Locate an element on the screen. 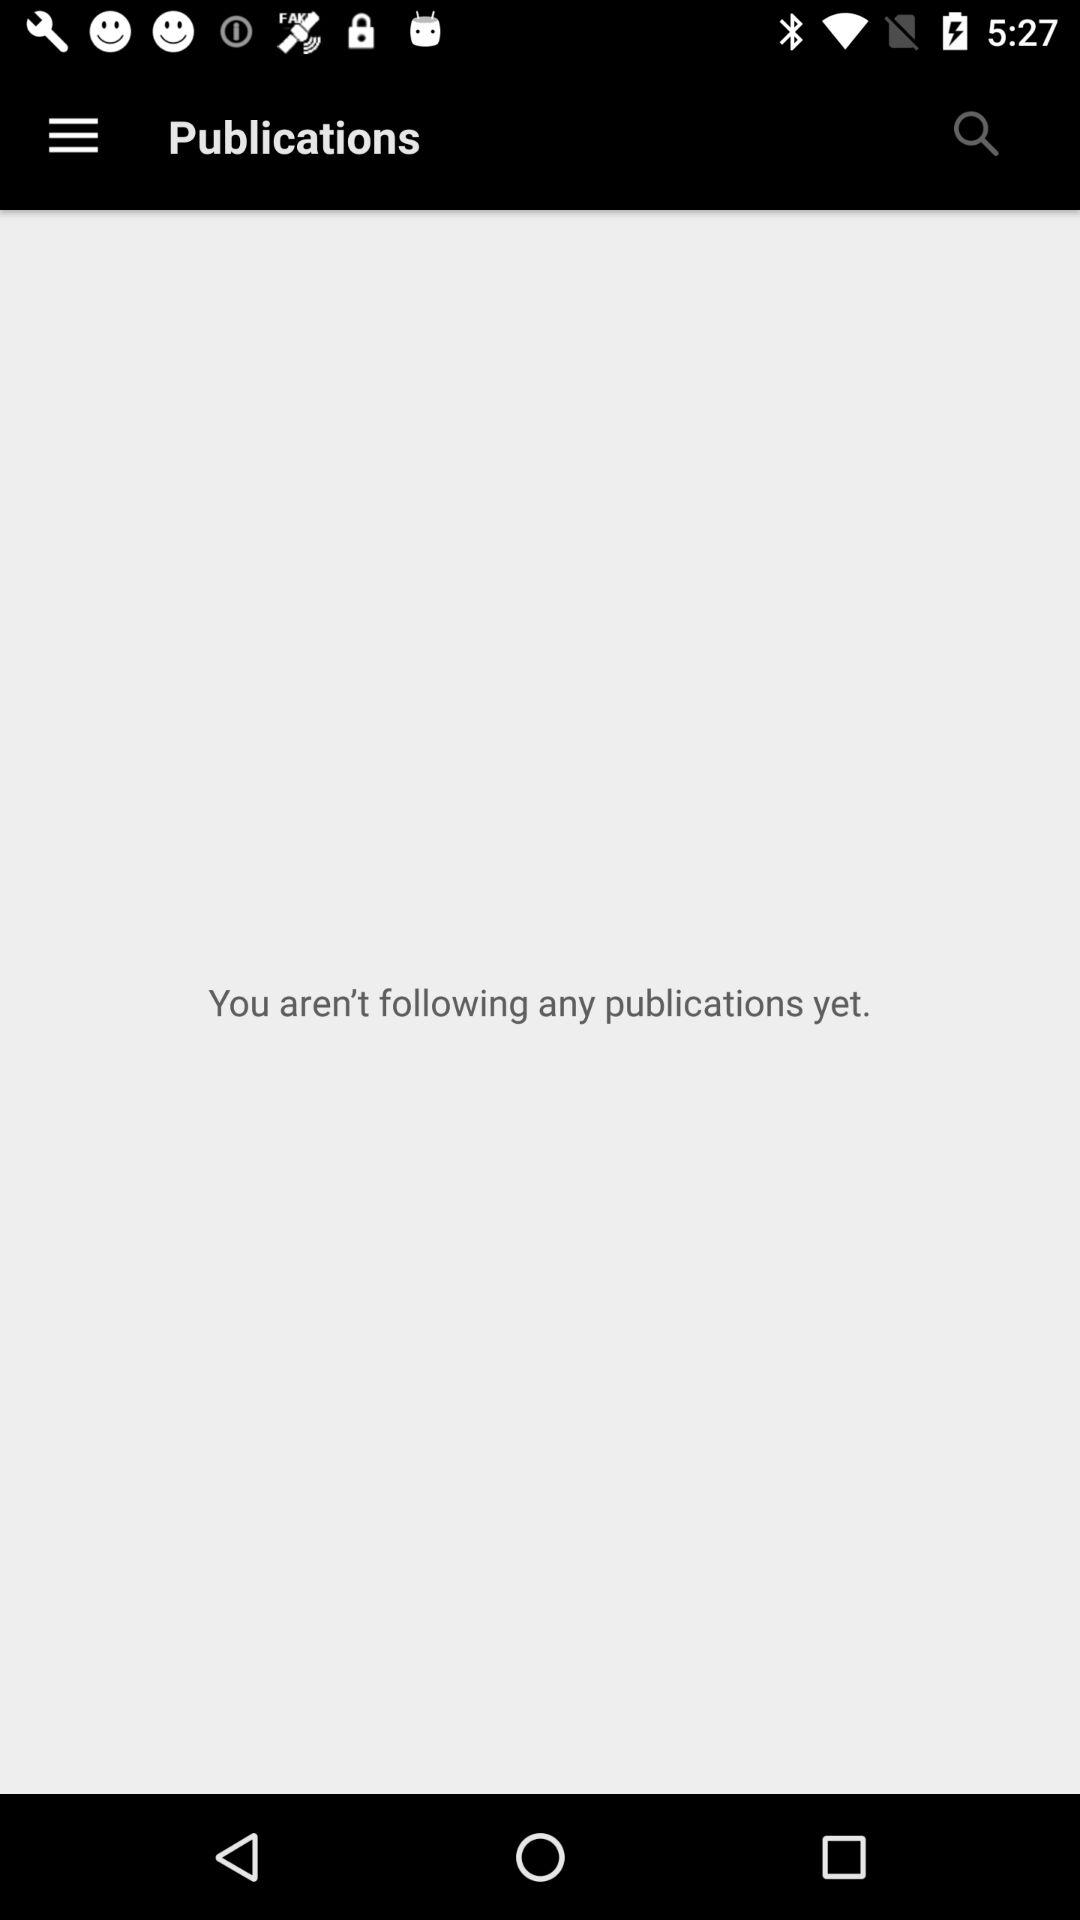  open the item next to the publications is located at coordinates (975, 136).